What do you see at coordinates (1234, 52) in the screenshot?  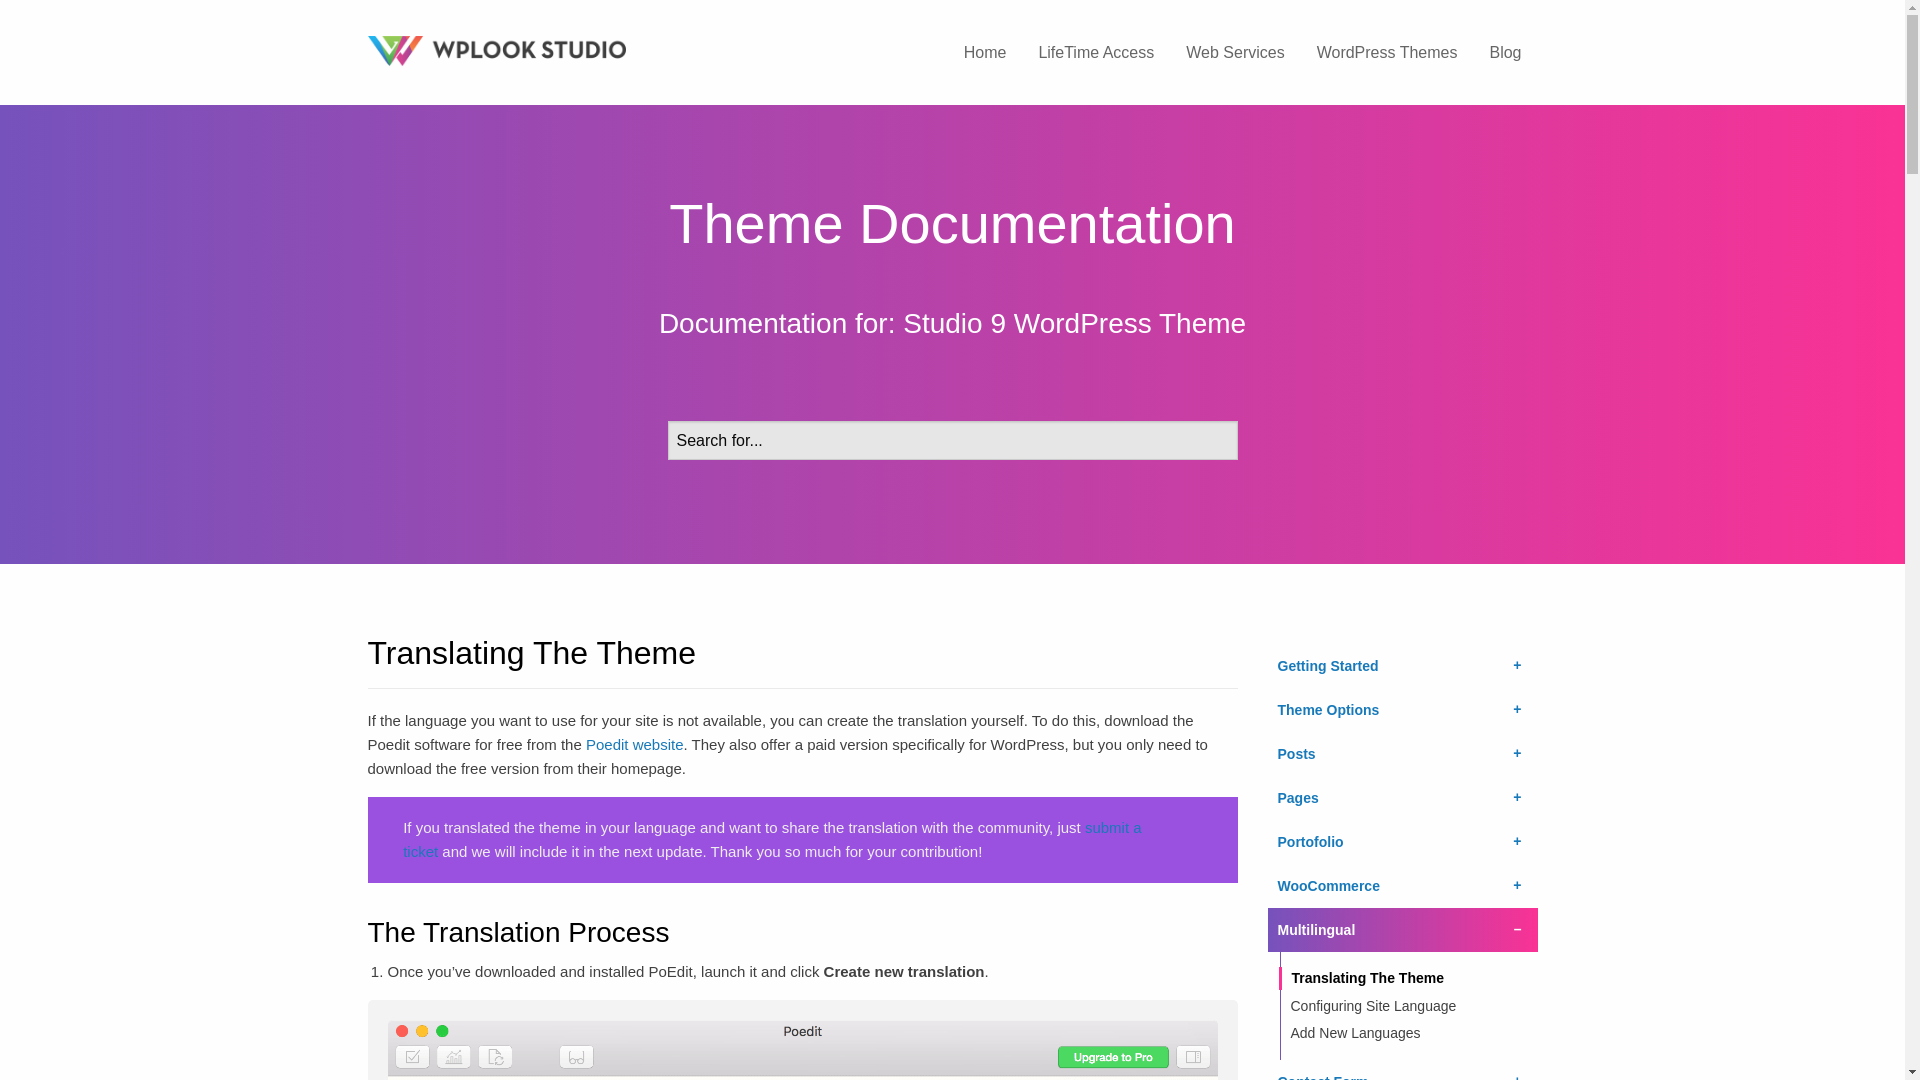 I see `Web Services` at bounding box center [1234, 52].